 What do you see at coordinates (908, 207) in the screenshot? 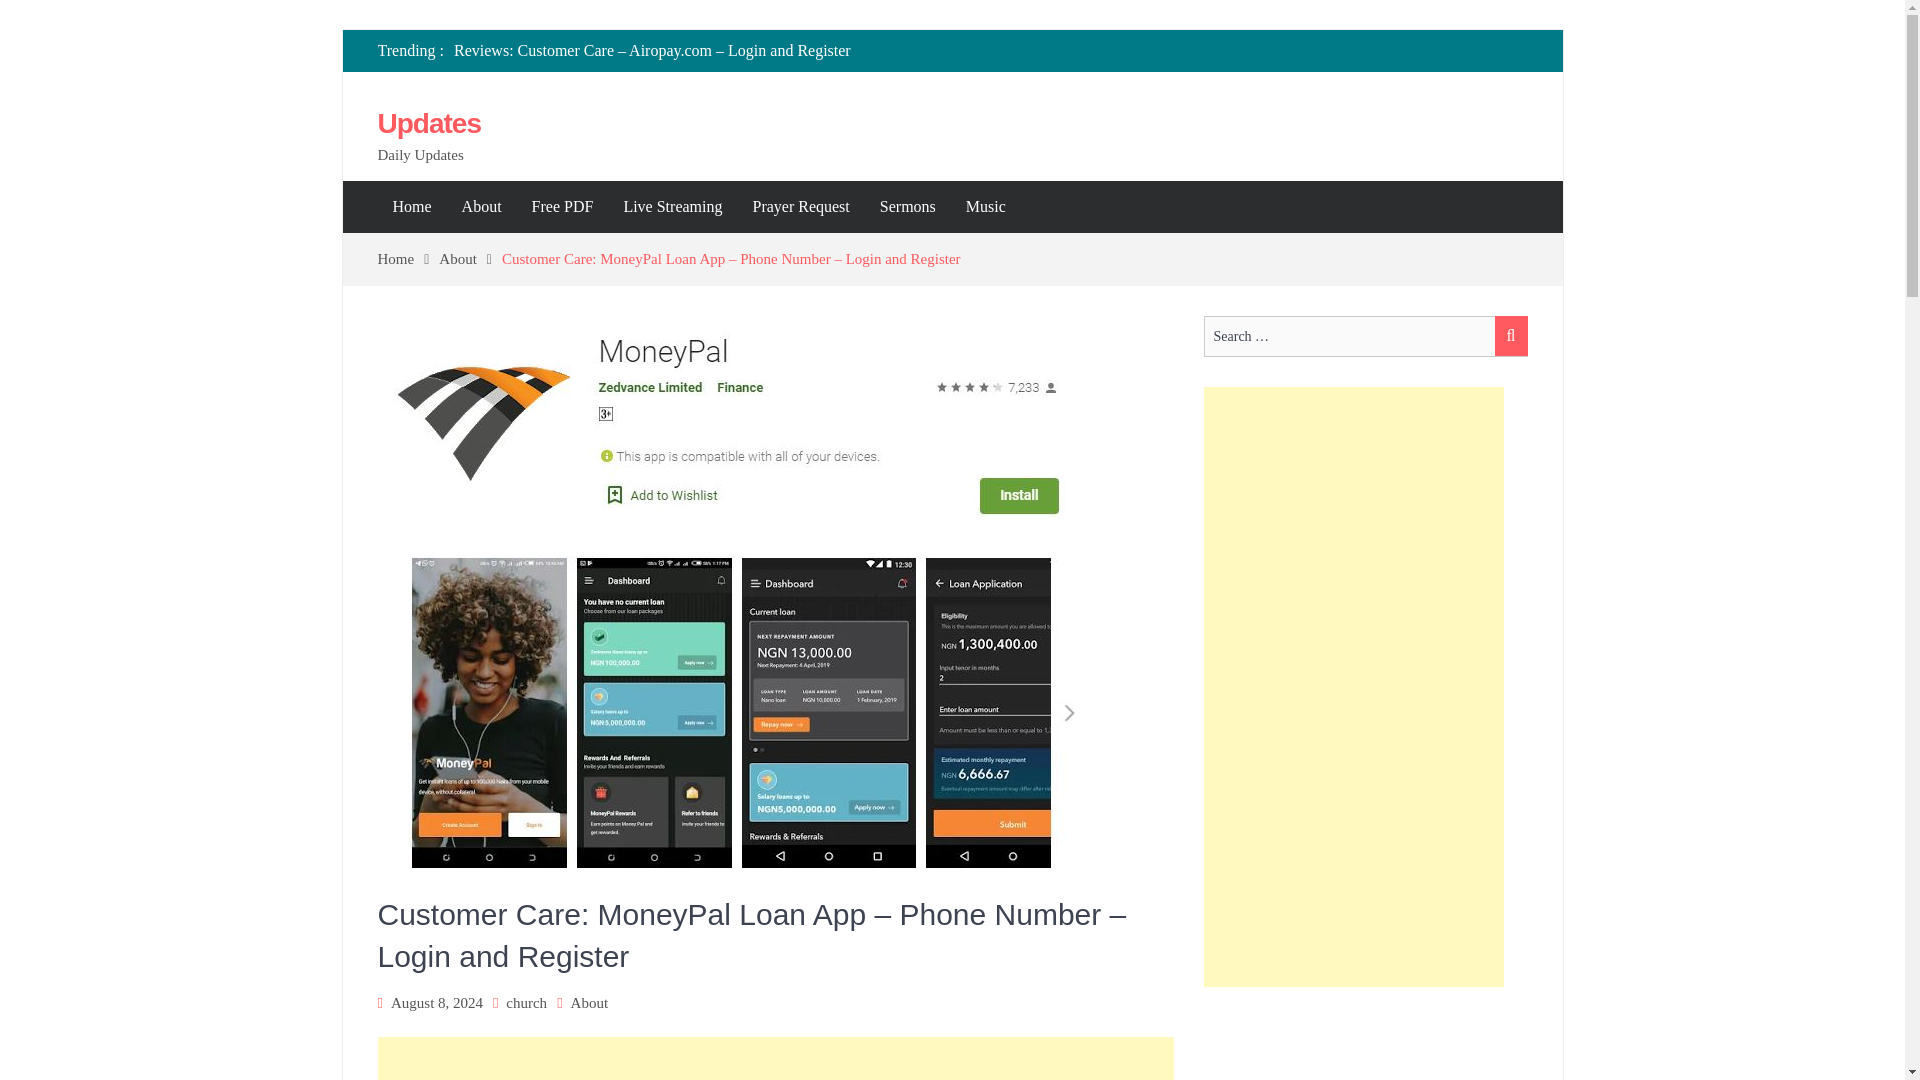
I see `Sermons` at bounding box center [908, 207].